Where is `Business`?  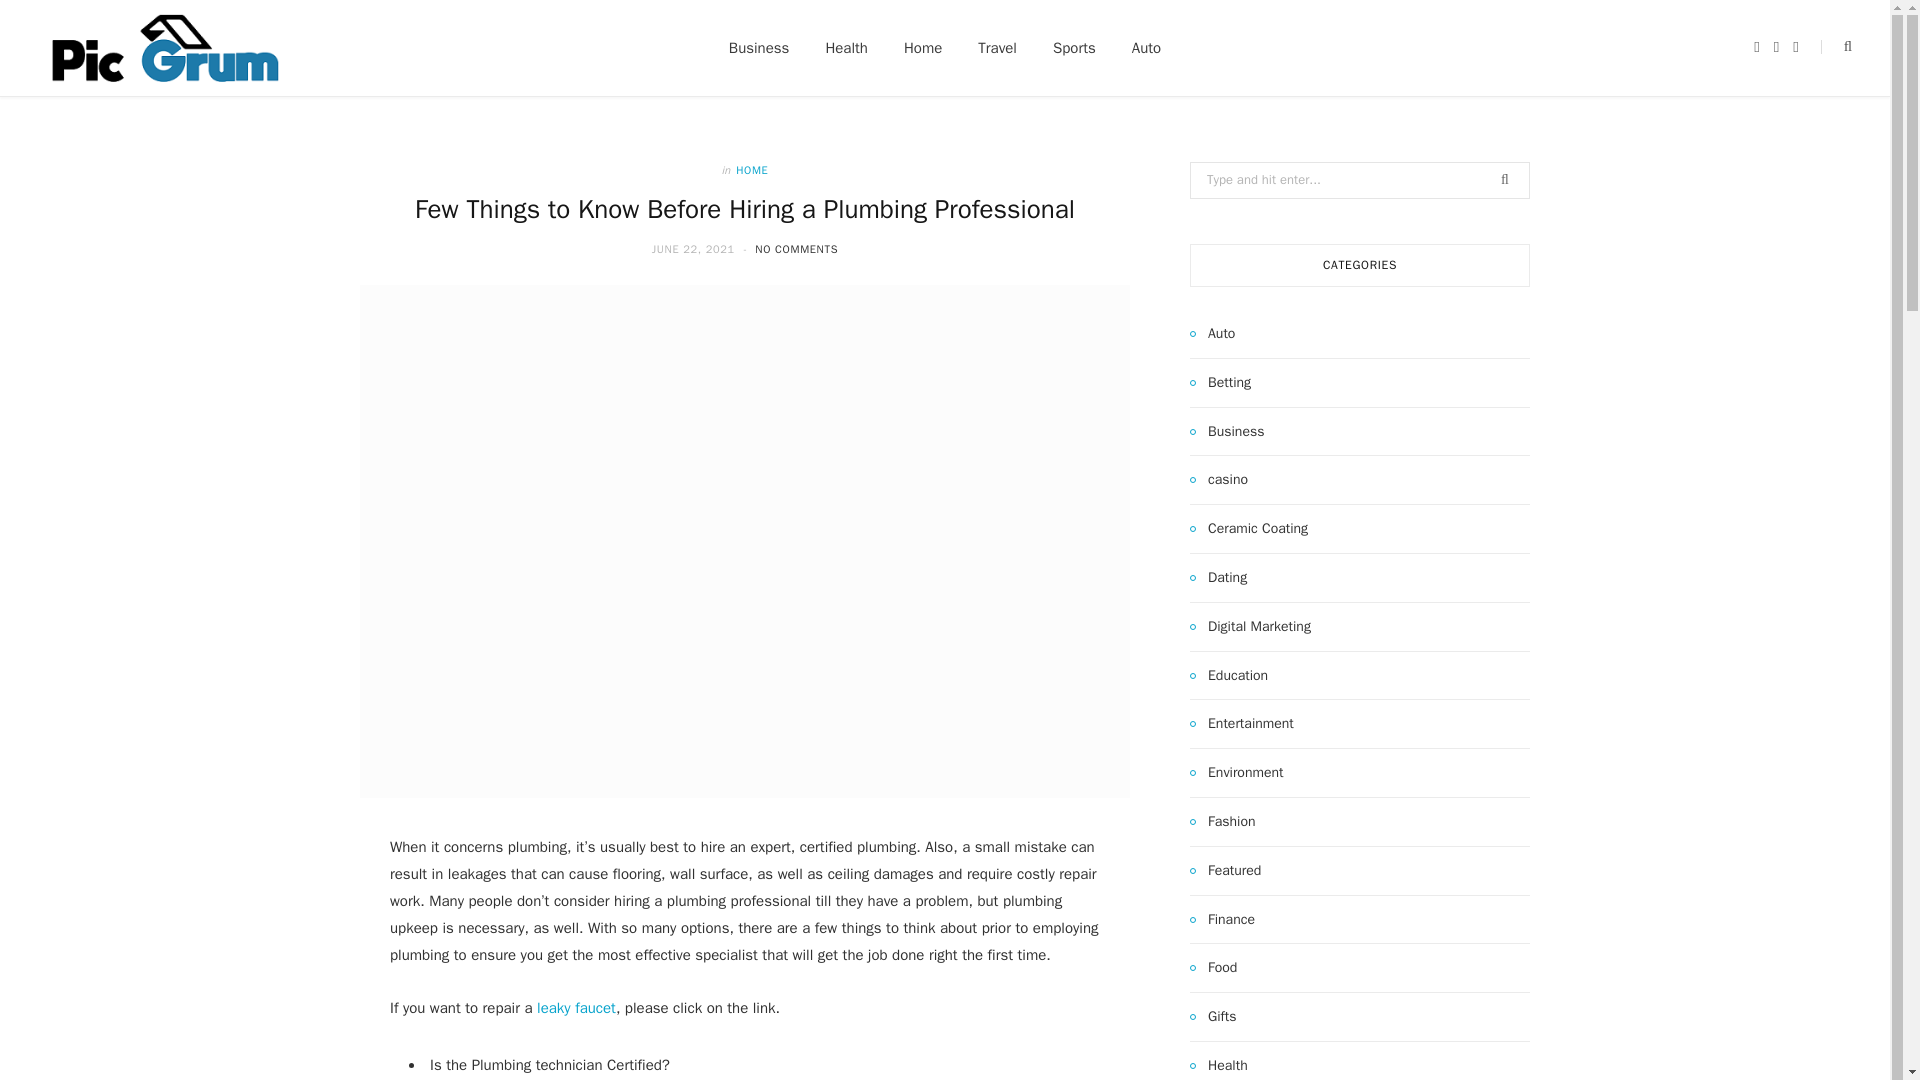
Business is located at coordinates (759, 48).